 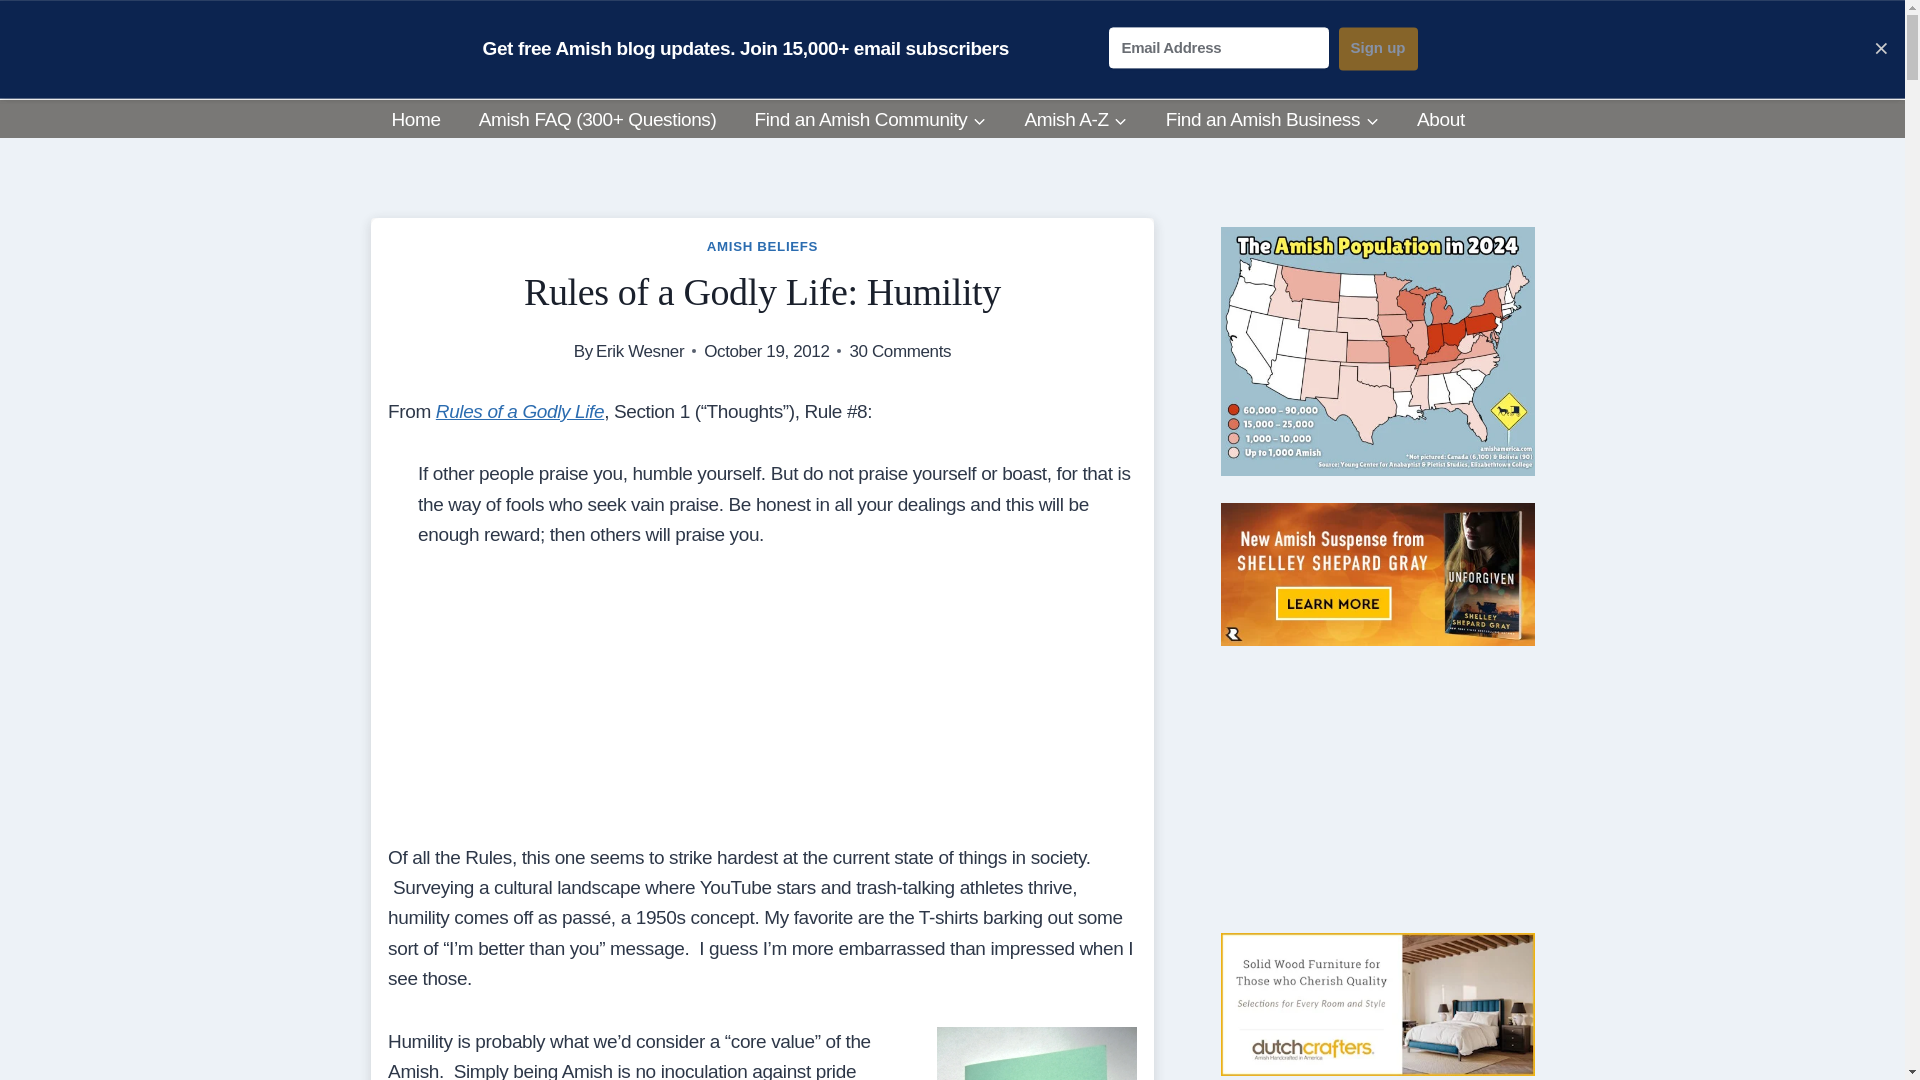 What do you see at coordinates (870, 120) in the screenshot?
I see `Find an Amish Community` at bounding box center [870, 120].